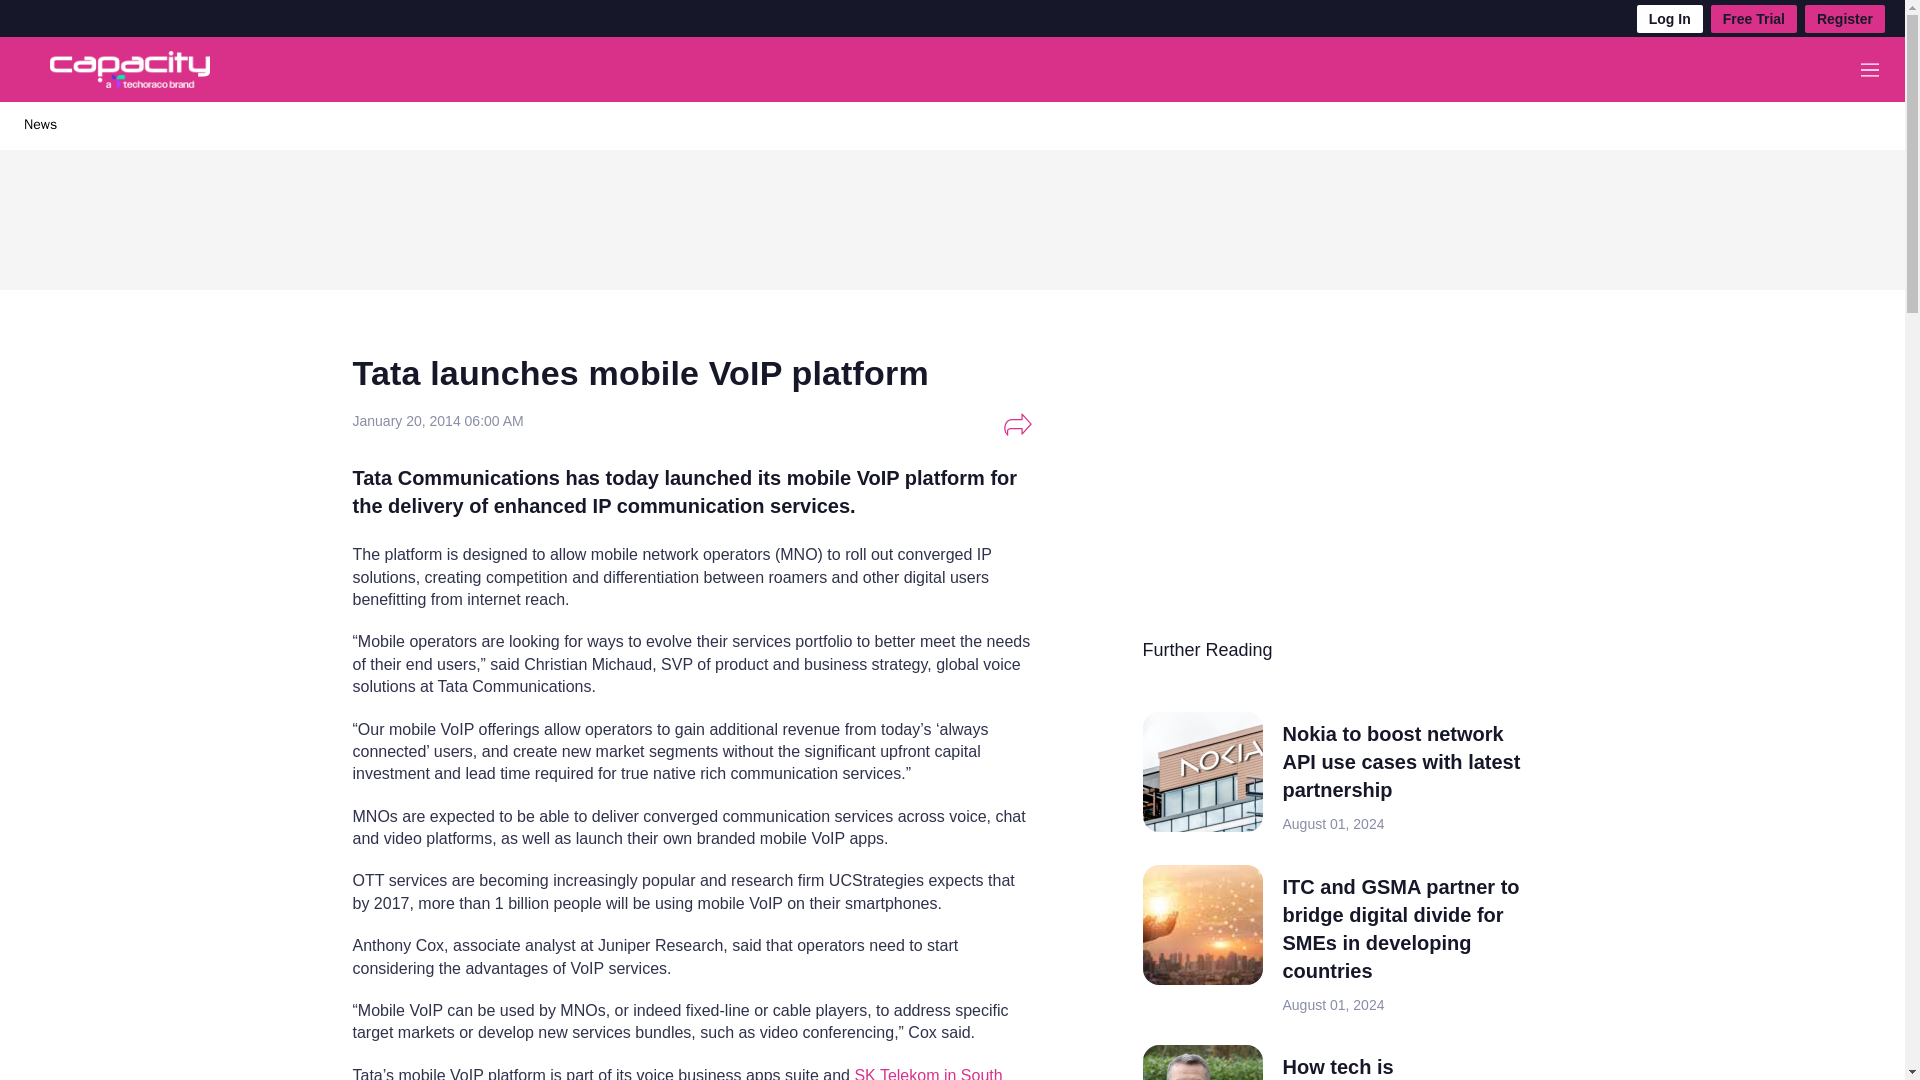 The image size is (1920, 1080). Describe the element at coordinates (1844, 18) in the screenshot. I see `Register` at that location.